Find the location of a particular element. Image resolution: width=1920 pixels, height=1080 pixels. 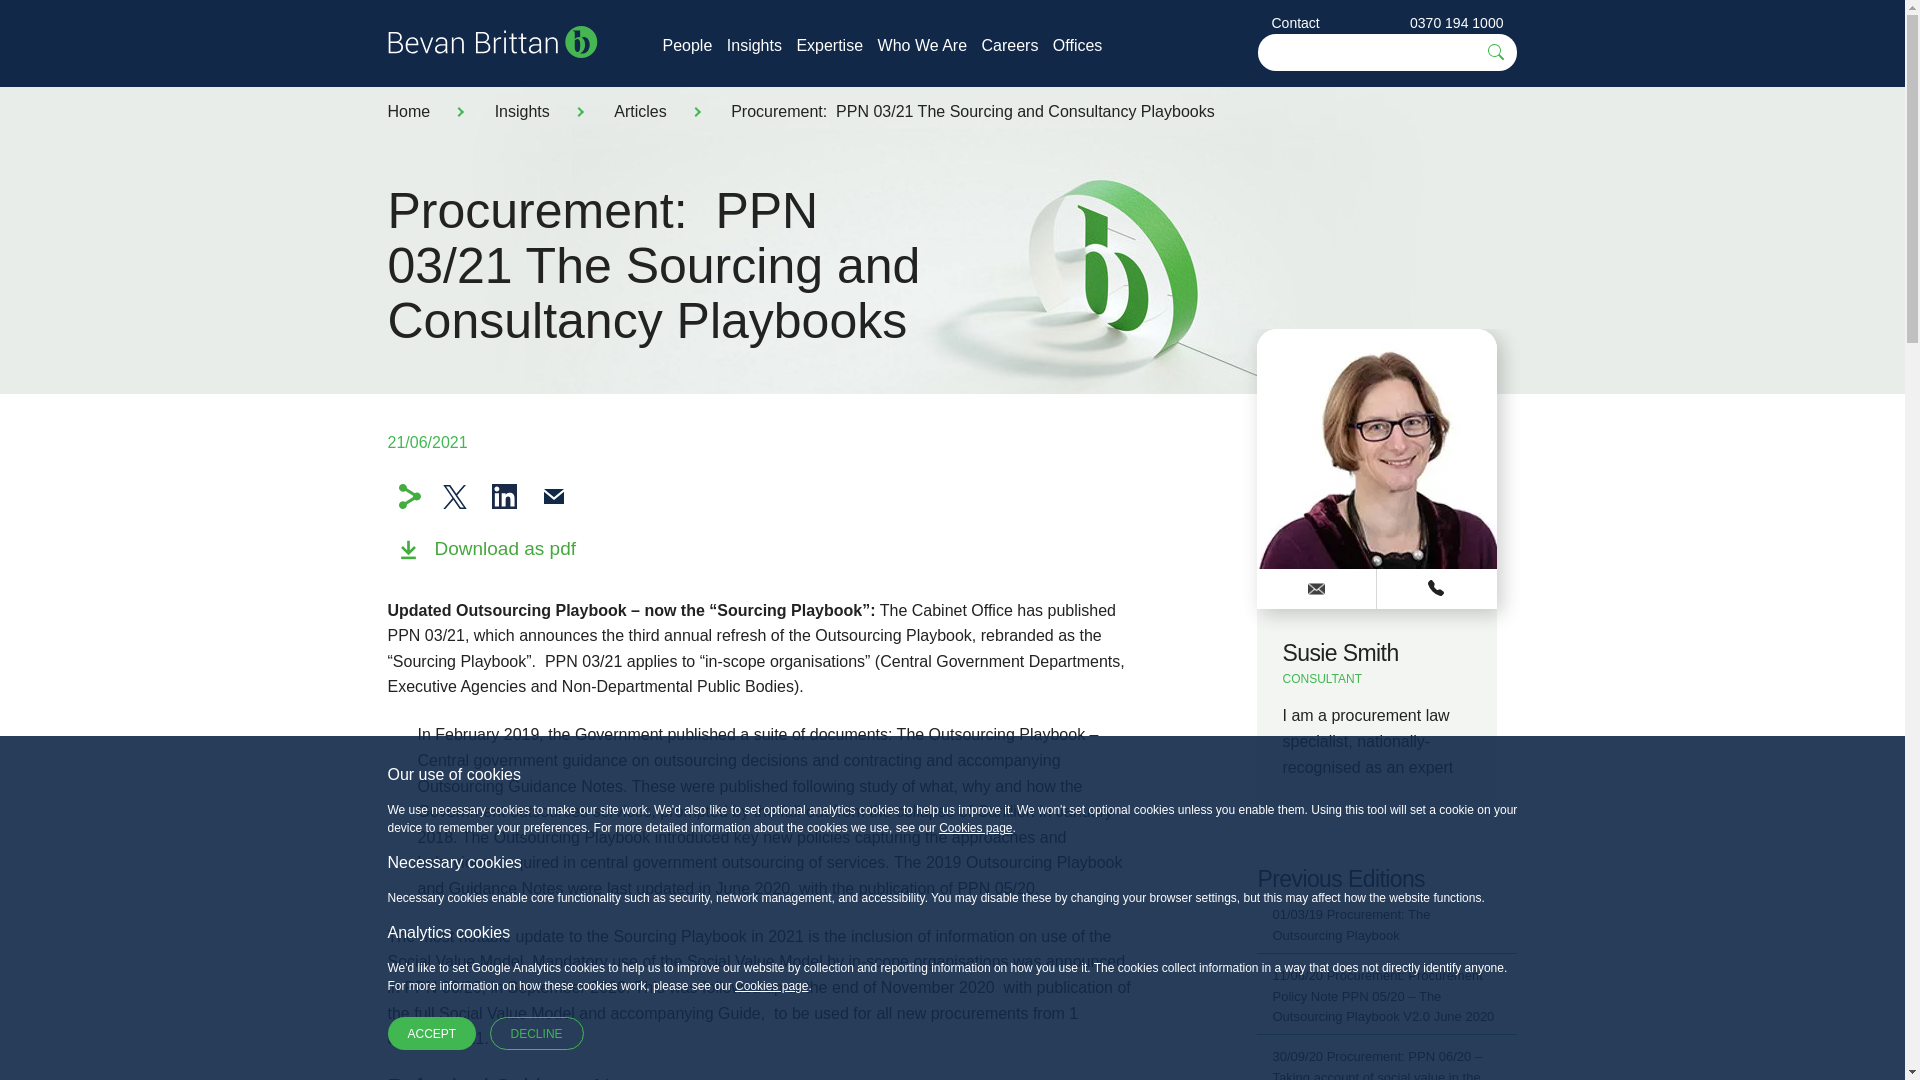

Careers is located at coordinates (1010, 45).